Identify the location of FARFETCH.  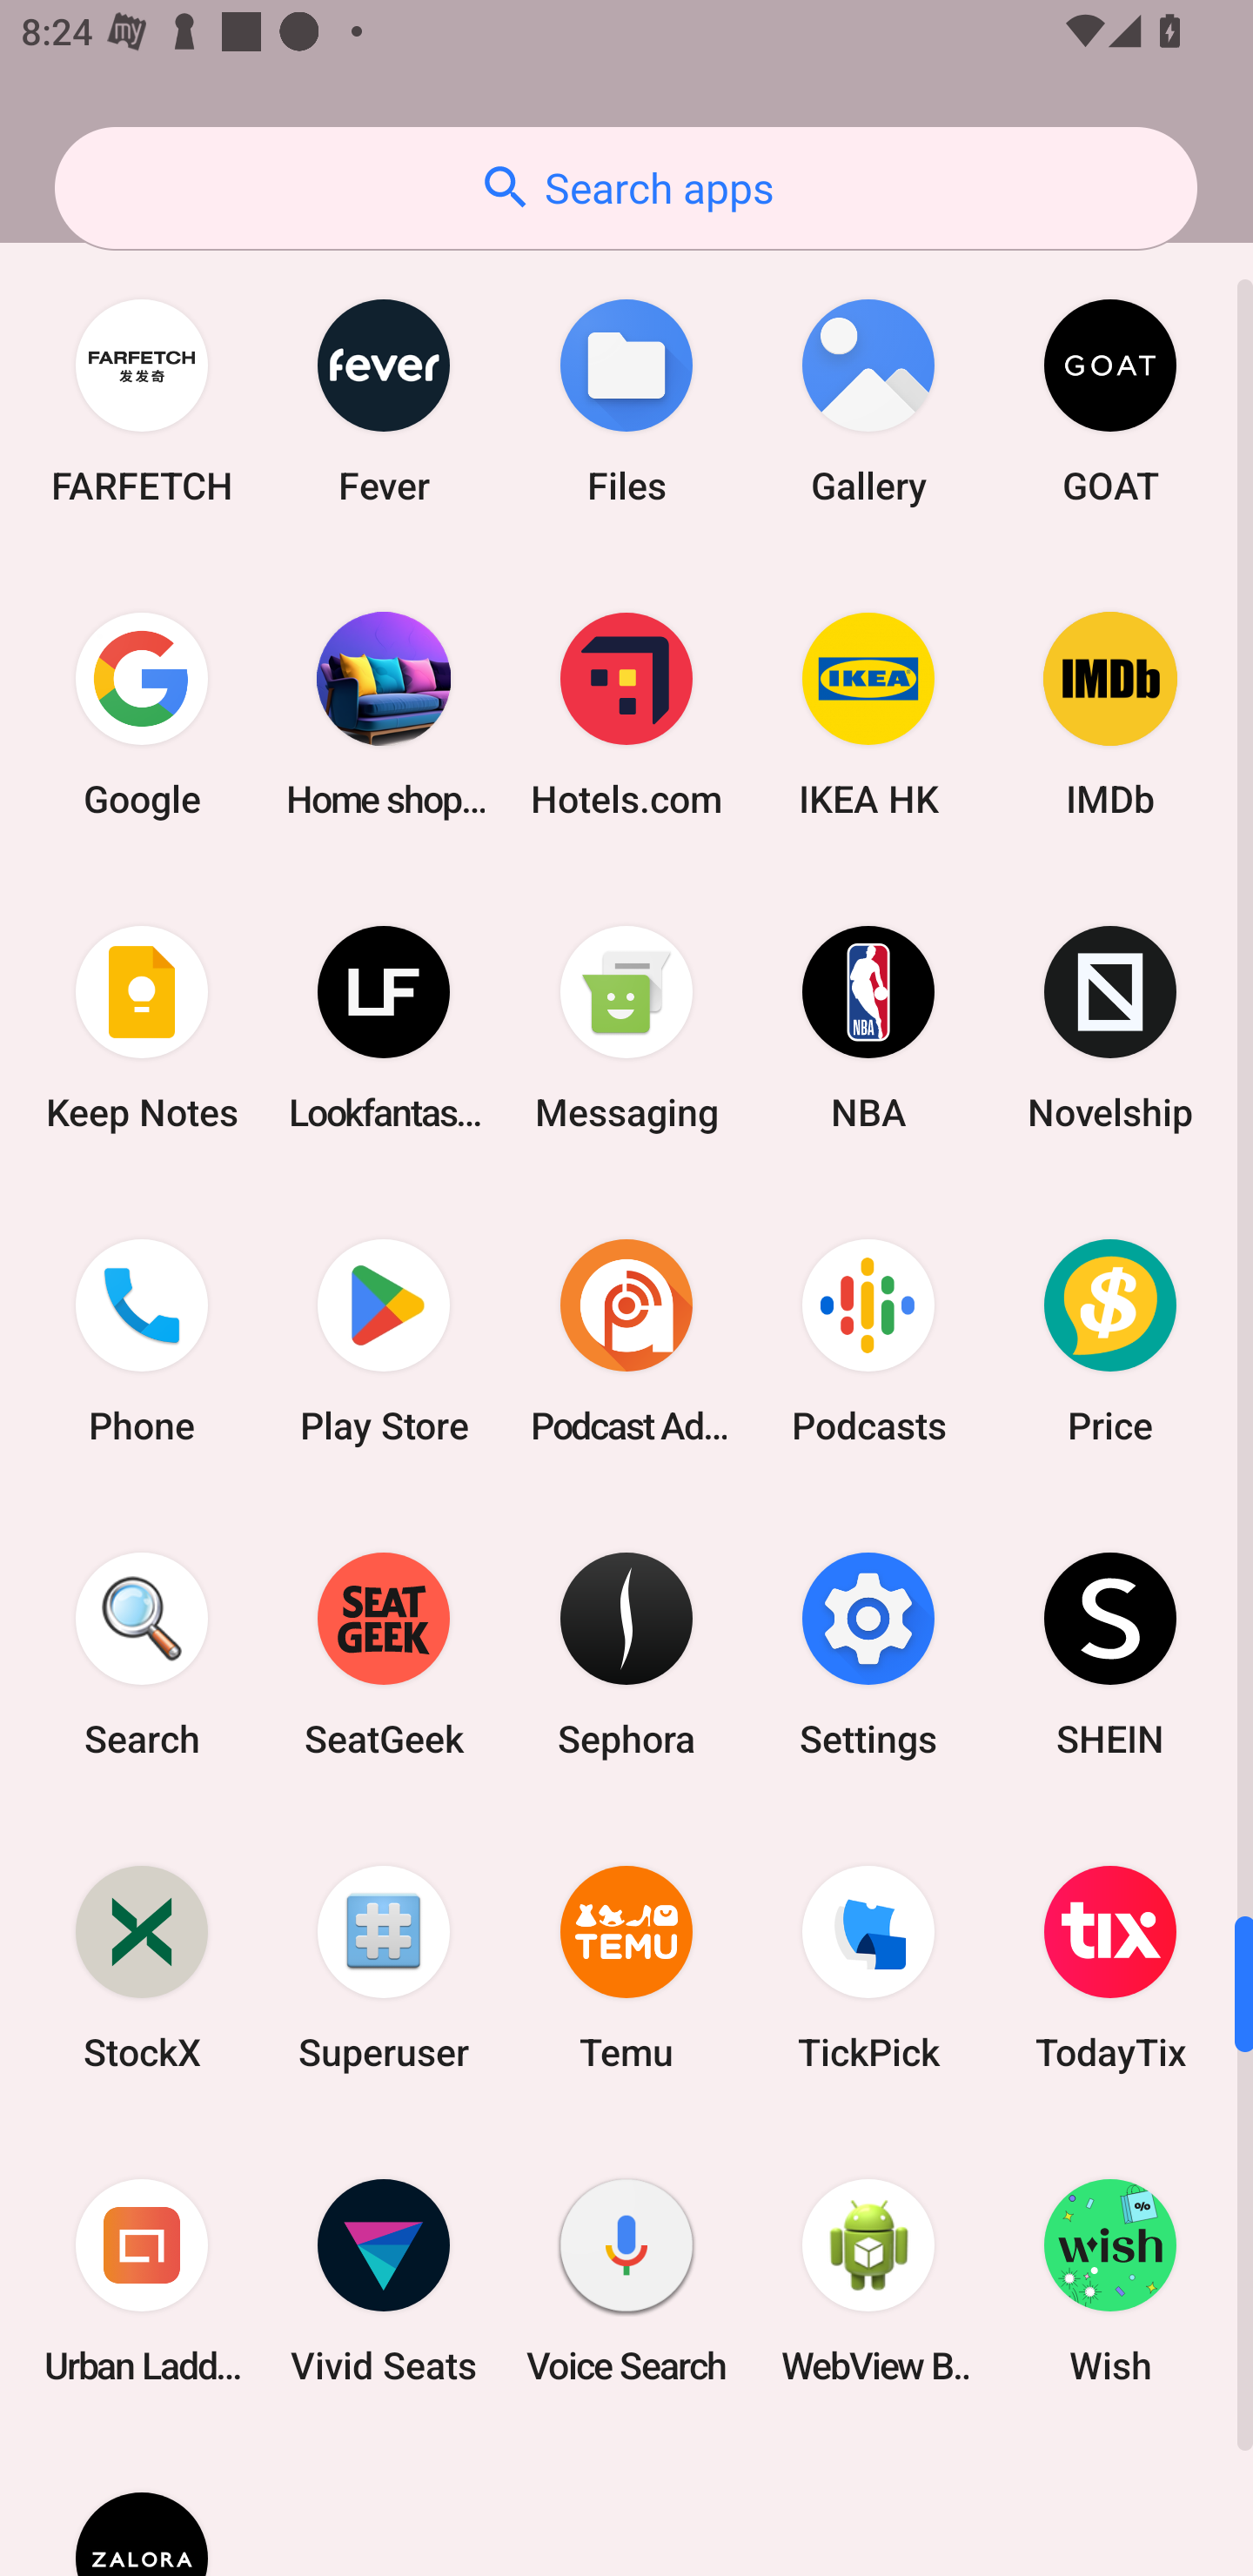
(142, 402).